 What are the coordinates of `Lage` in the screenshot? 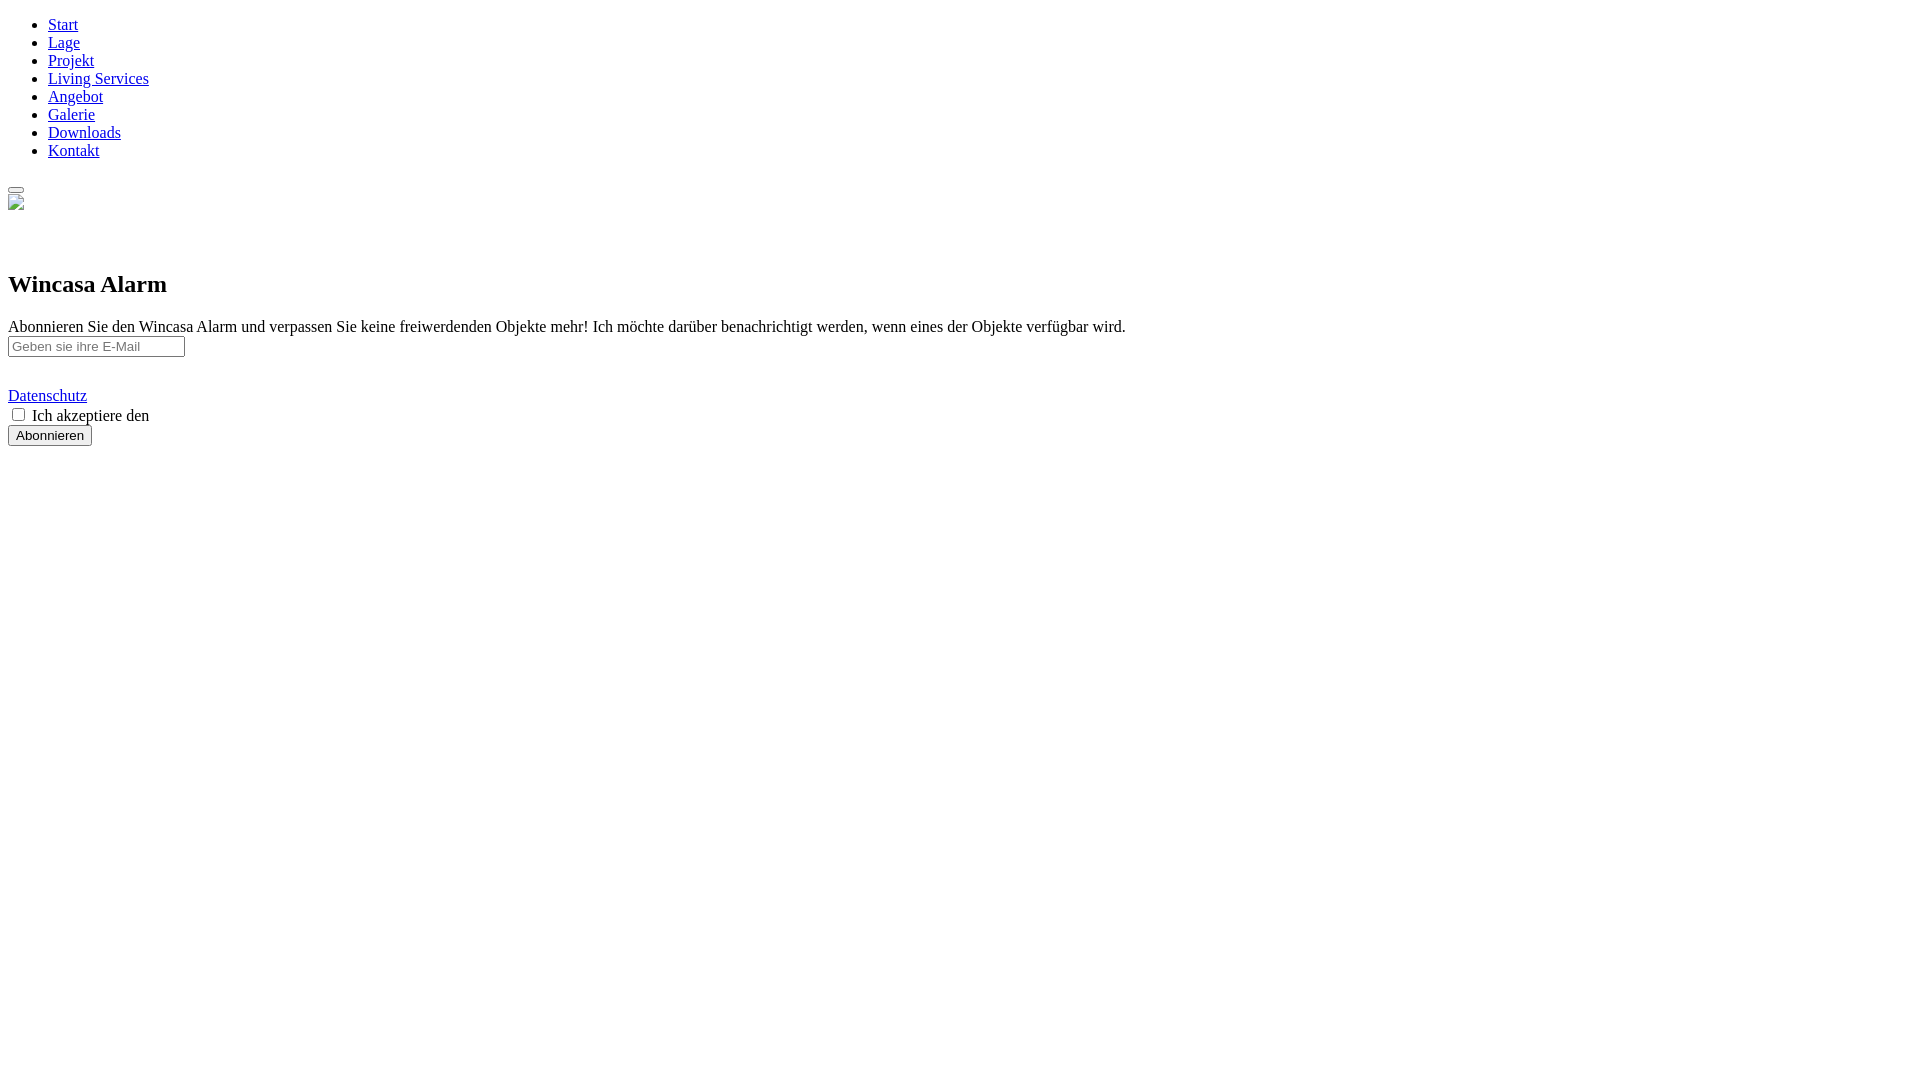 It's located at (64, 42).